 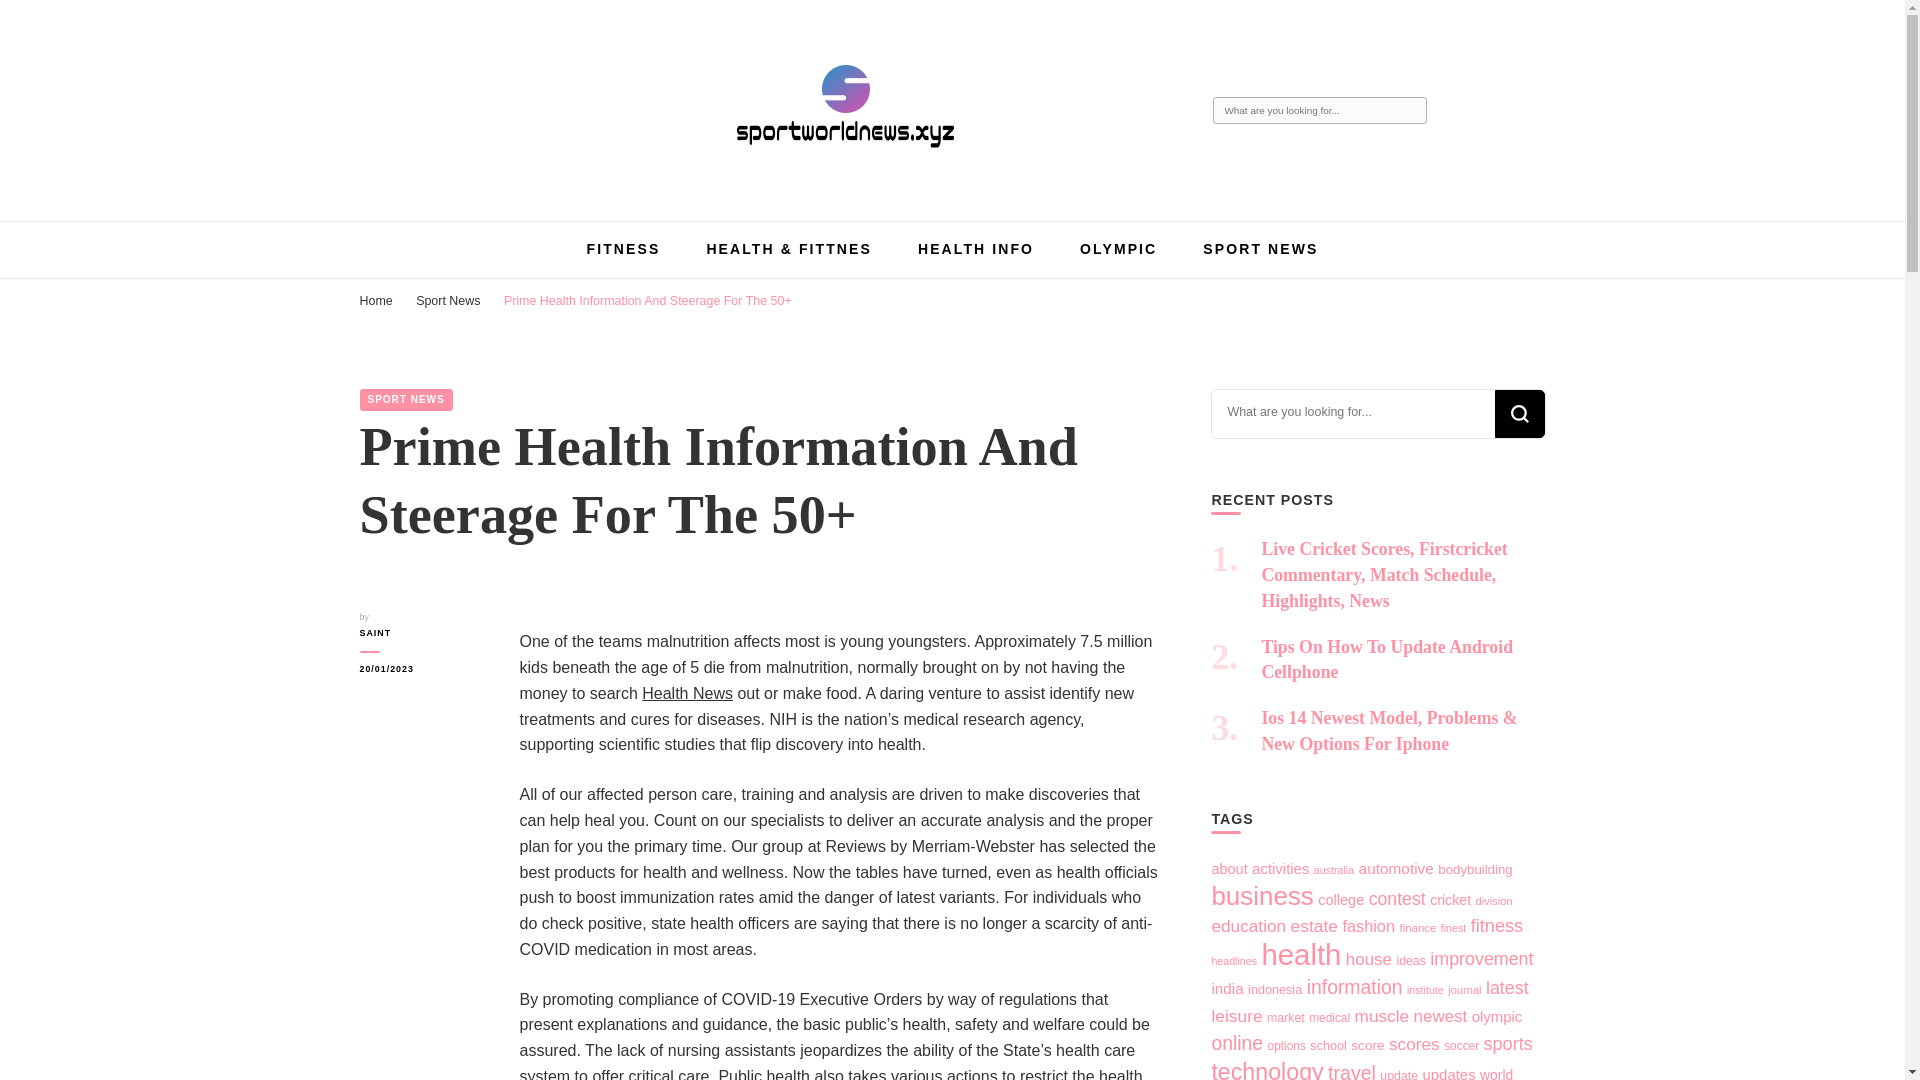 I want to click on HEALTH INFO, so click(x=976, y=248).